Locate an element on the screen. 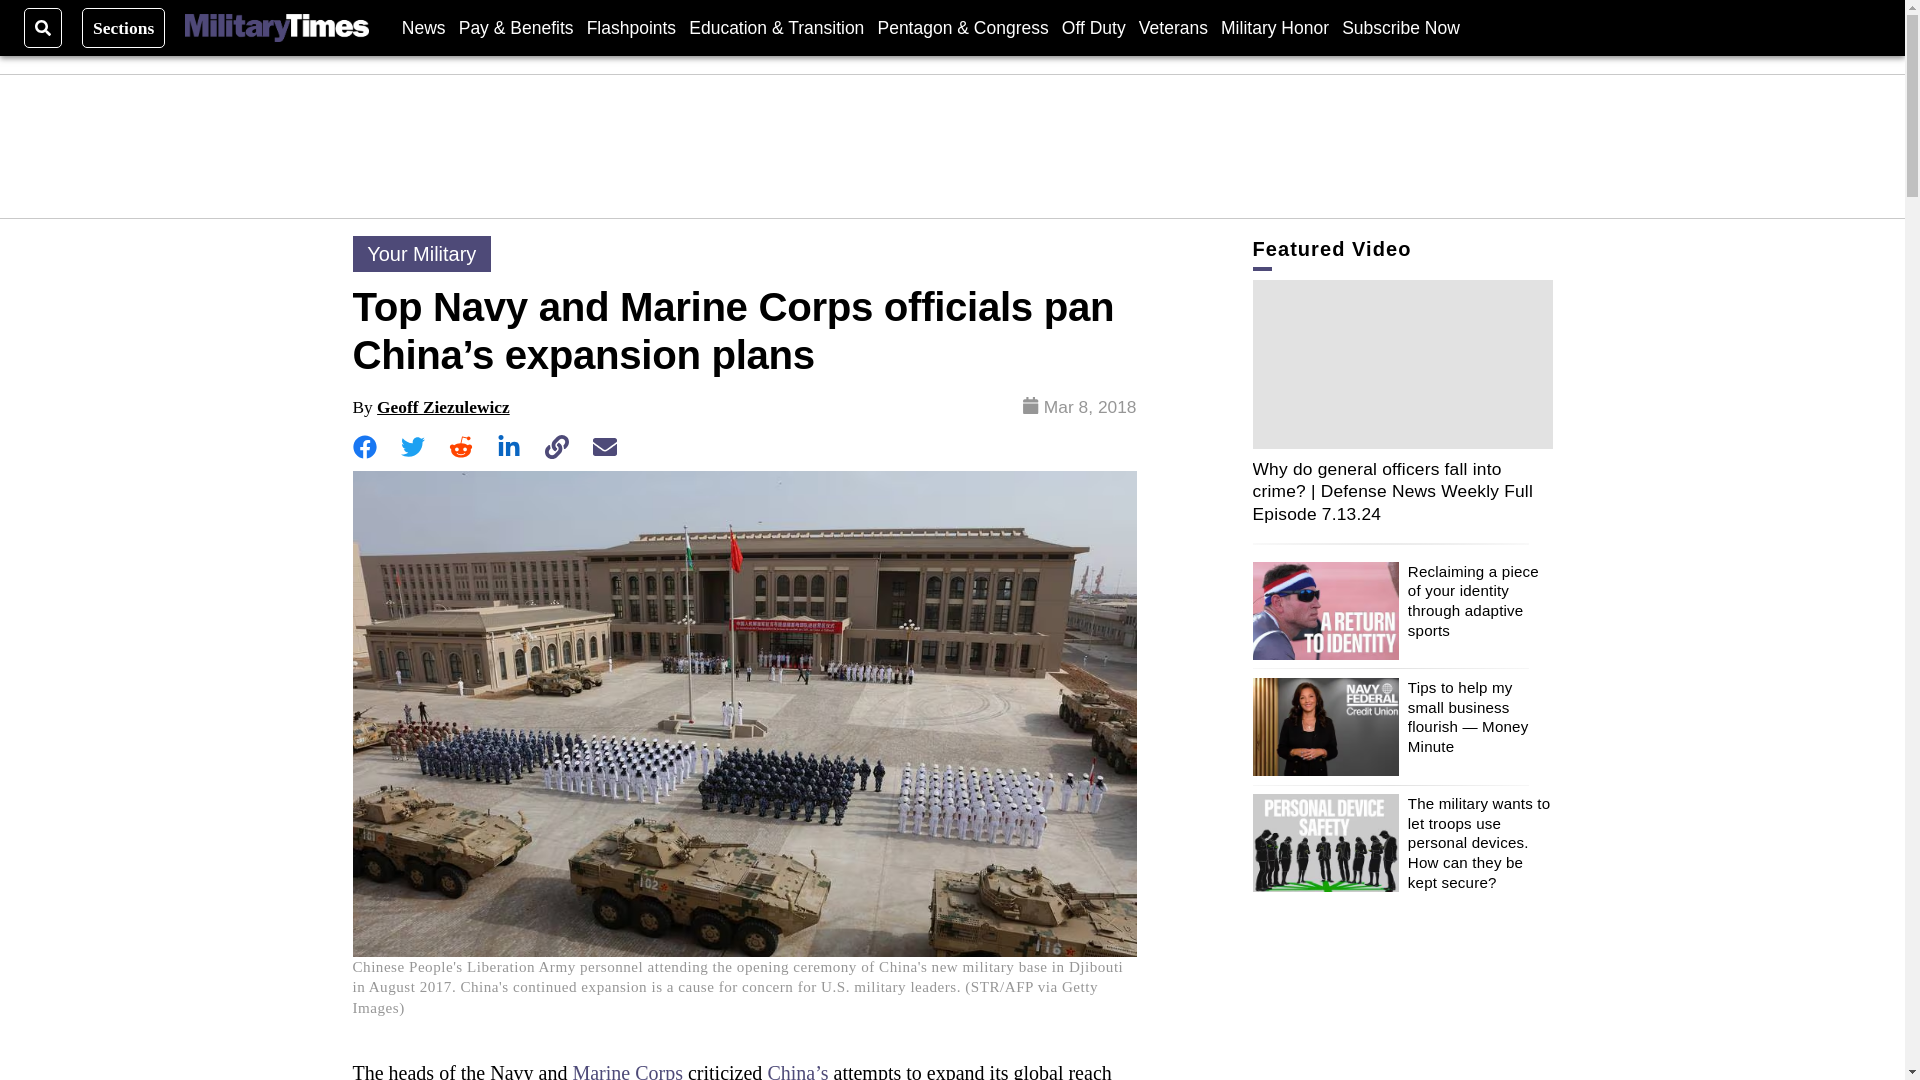 Image resolution: width=1920 pixels, height=1080 pixels. Military Times Logo is located at coordinates (276, 28).